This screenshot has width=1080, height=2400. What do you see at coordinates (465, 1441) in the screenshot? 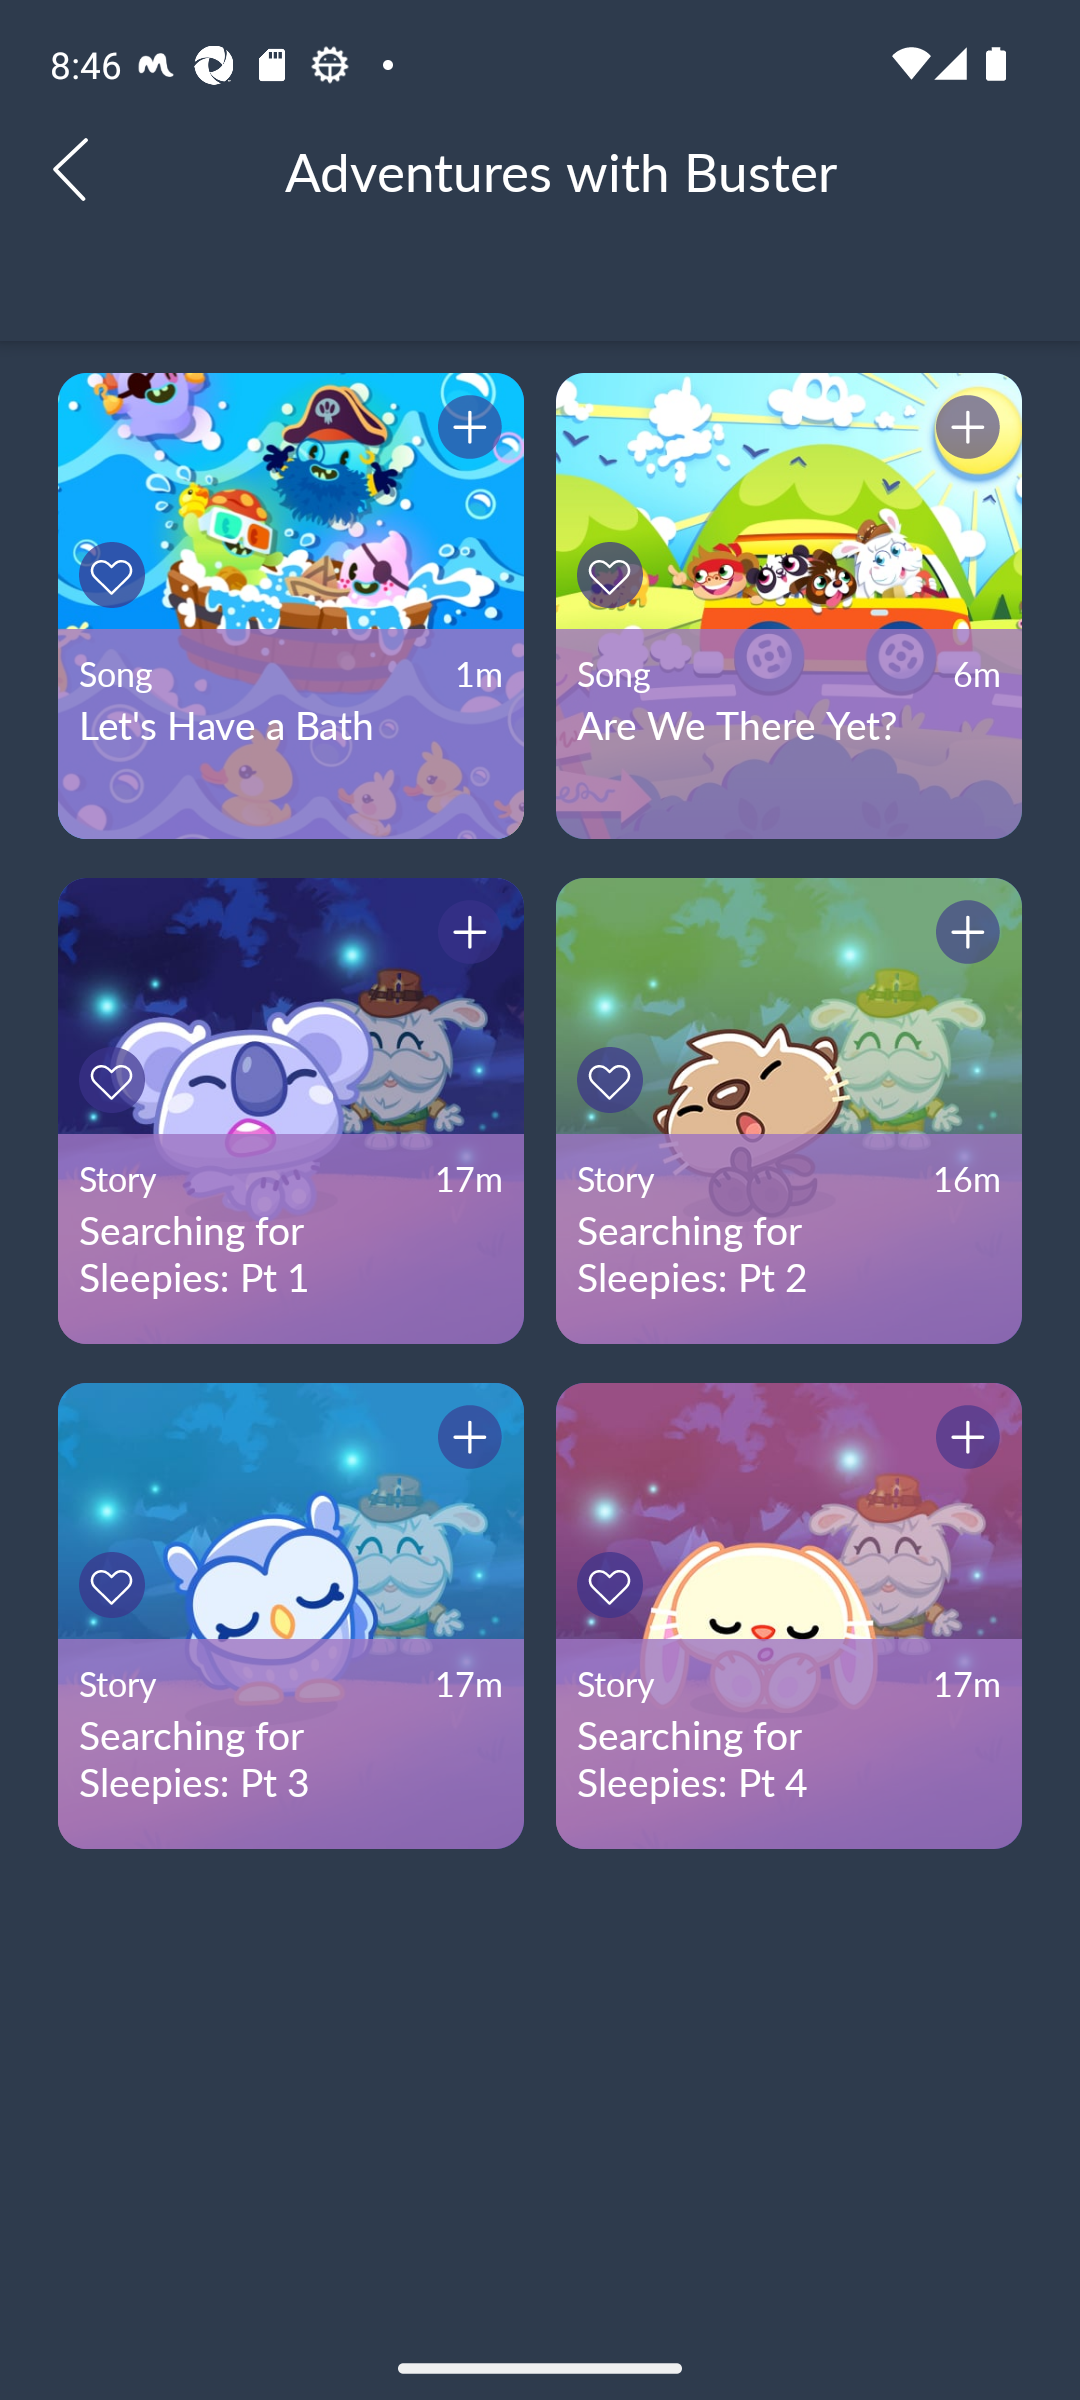
I see `Button` at bounding box center [465, 1441].